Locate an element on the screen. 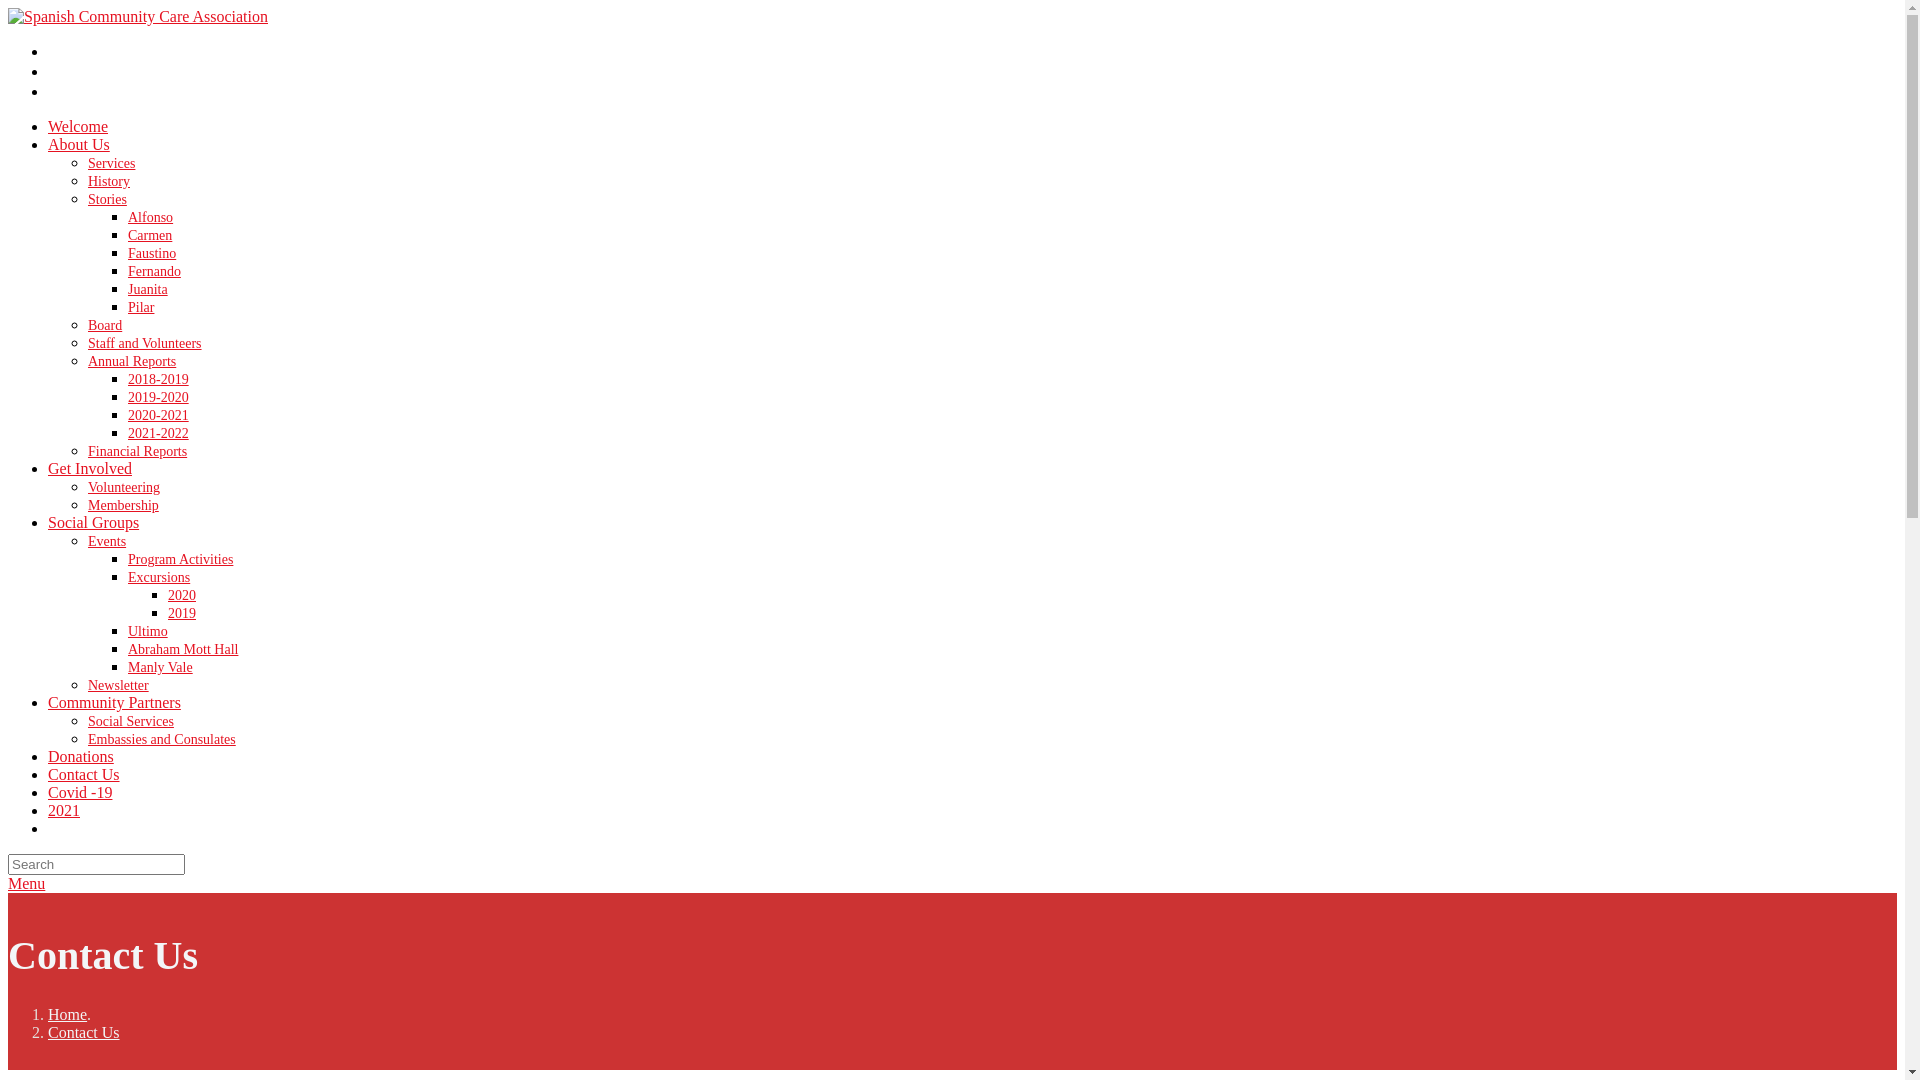  Financial Reports is located at coordinates (138, 452).